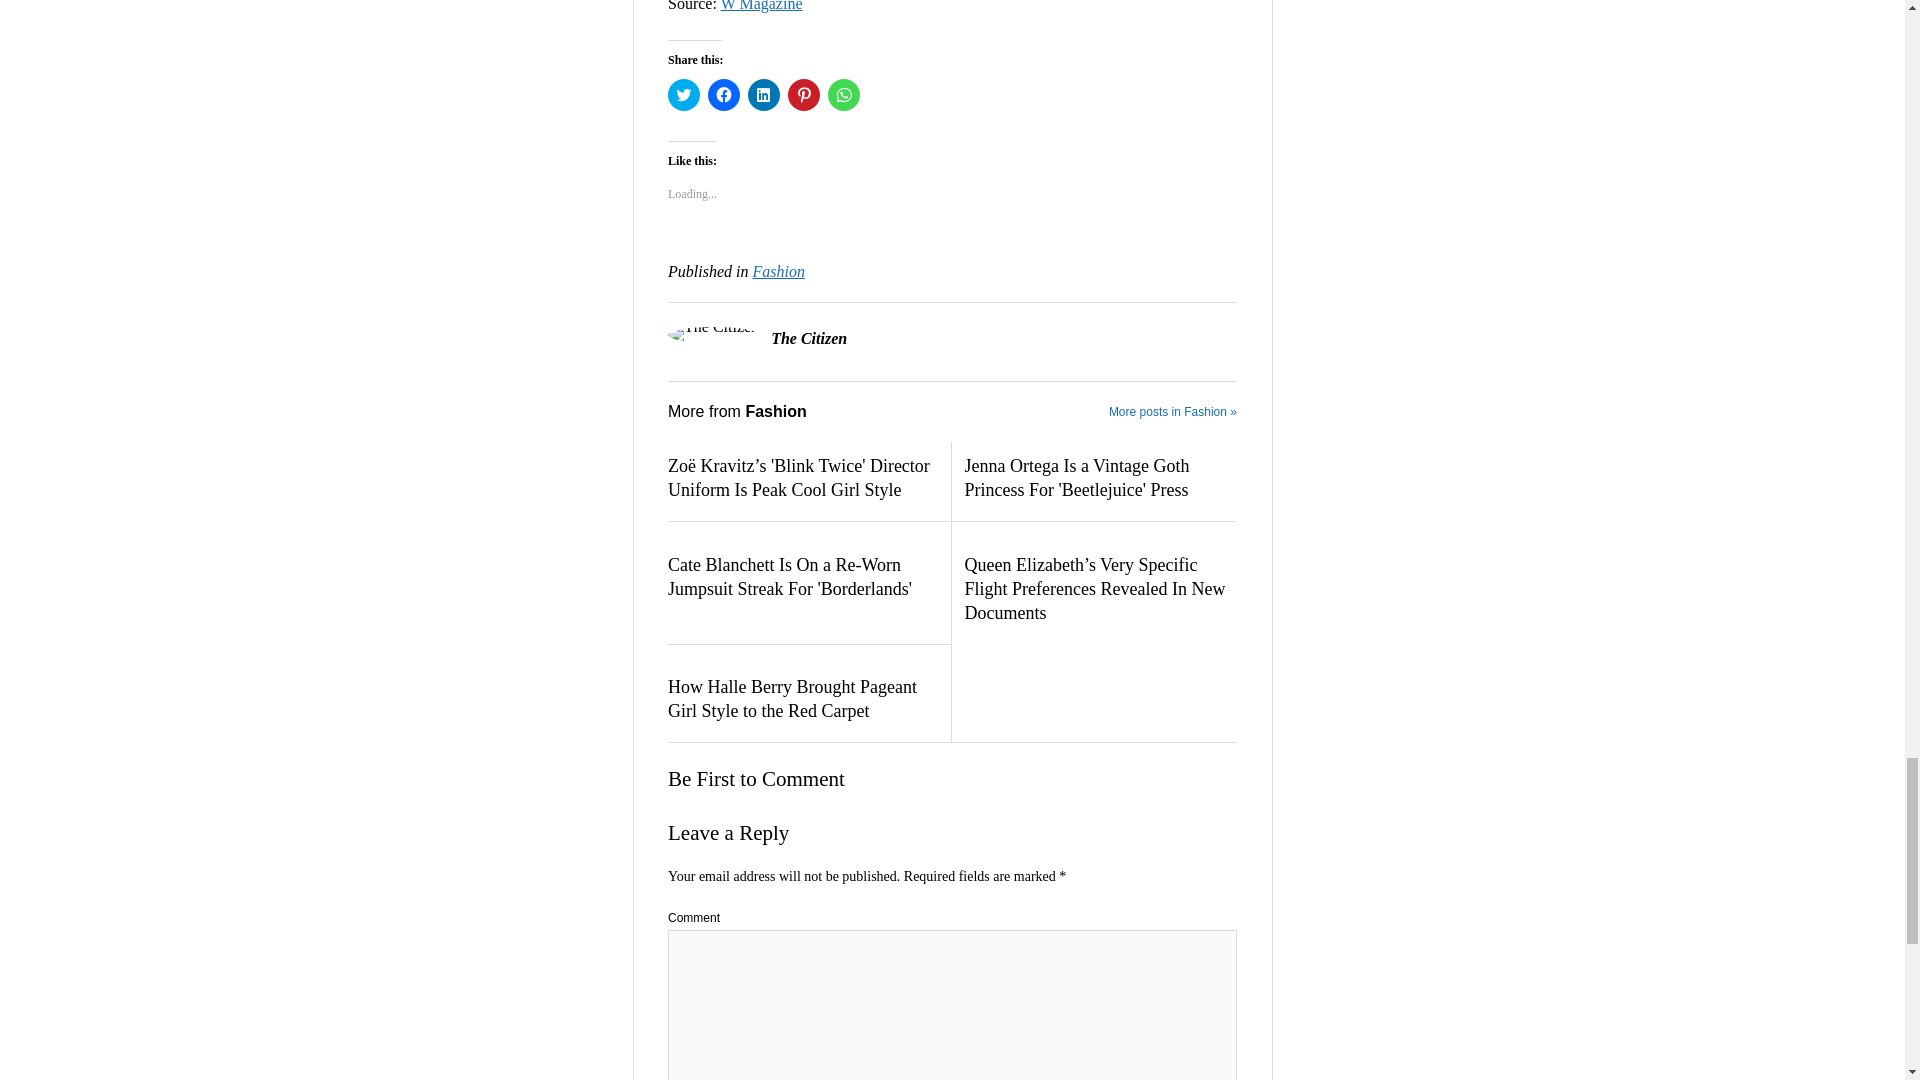 The width and height of the screenshot is (1920, 1080). I want to click on Click to share on LinkedIn, so click(764, 94).